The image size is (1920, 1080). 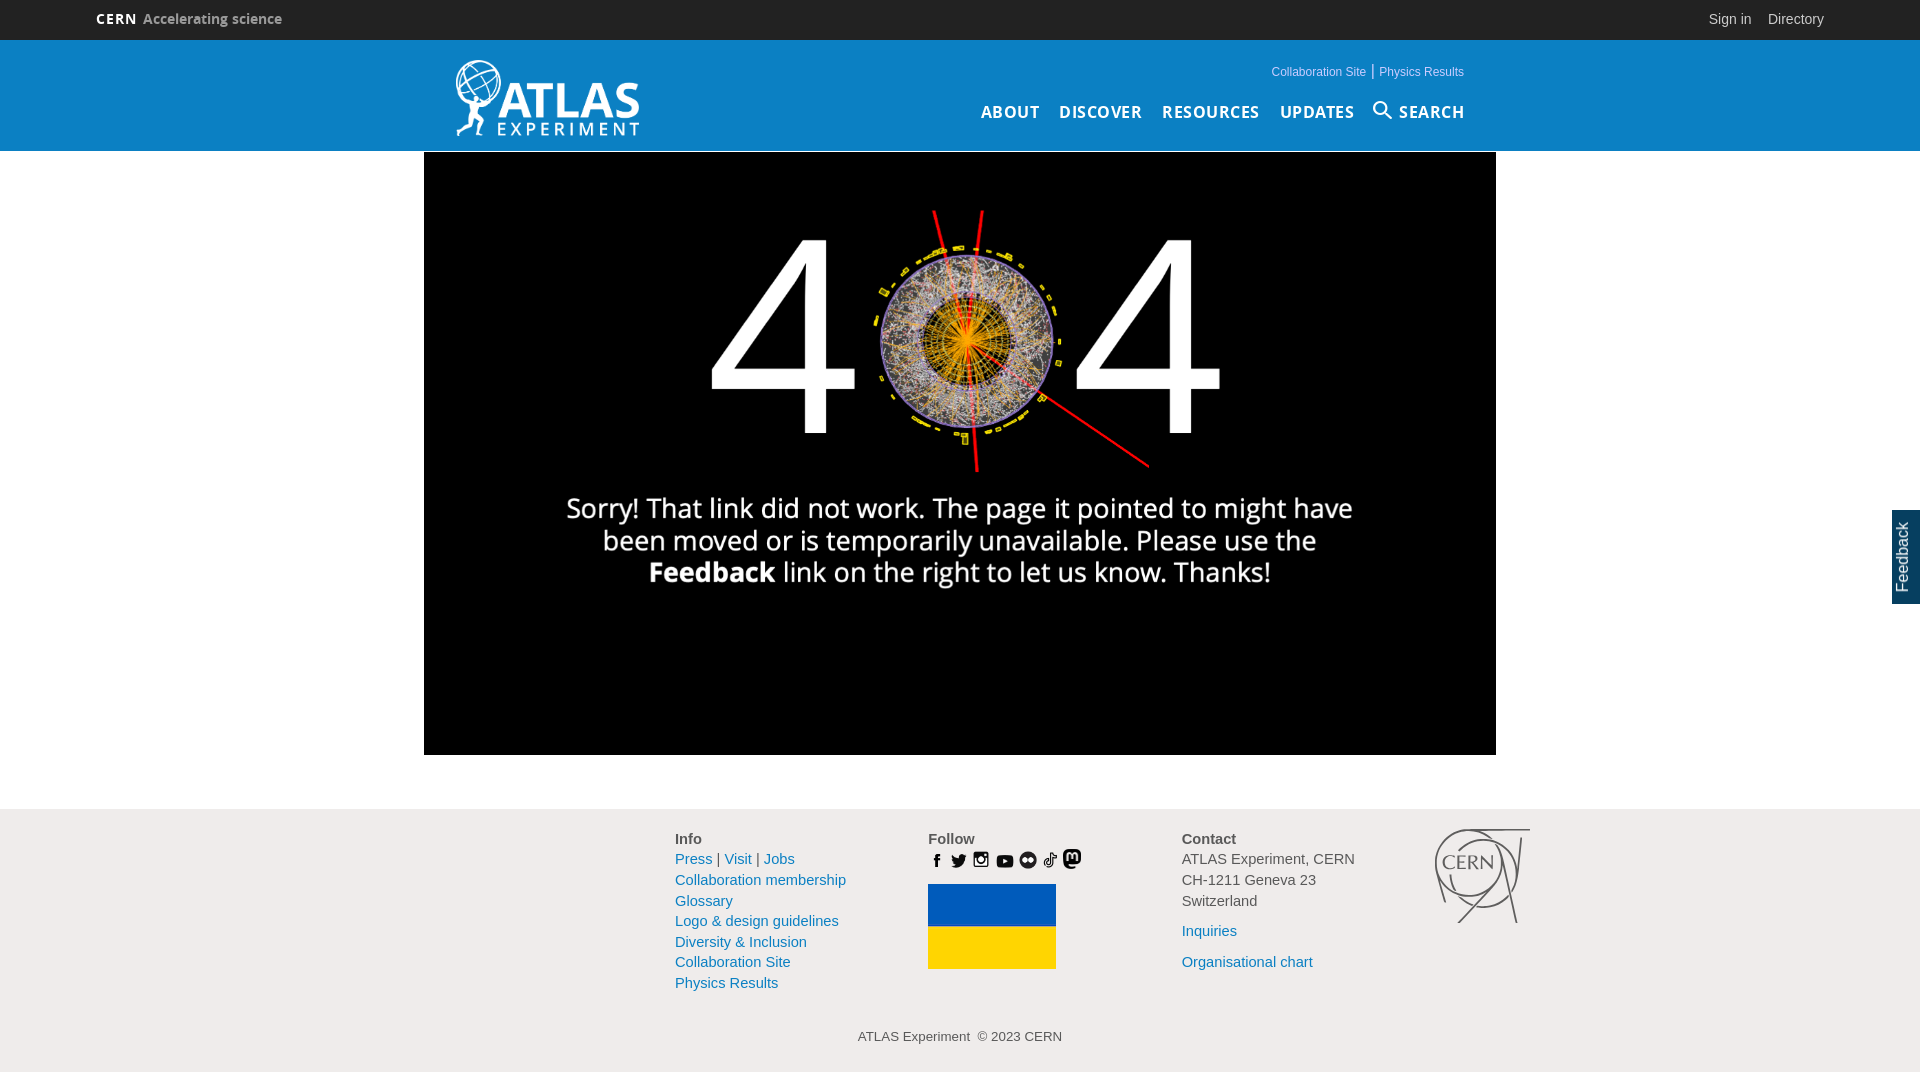 I want to click on SEARCH, so click(x=1419, y=112).